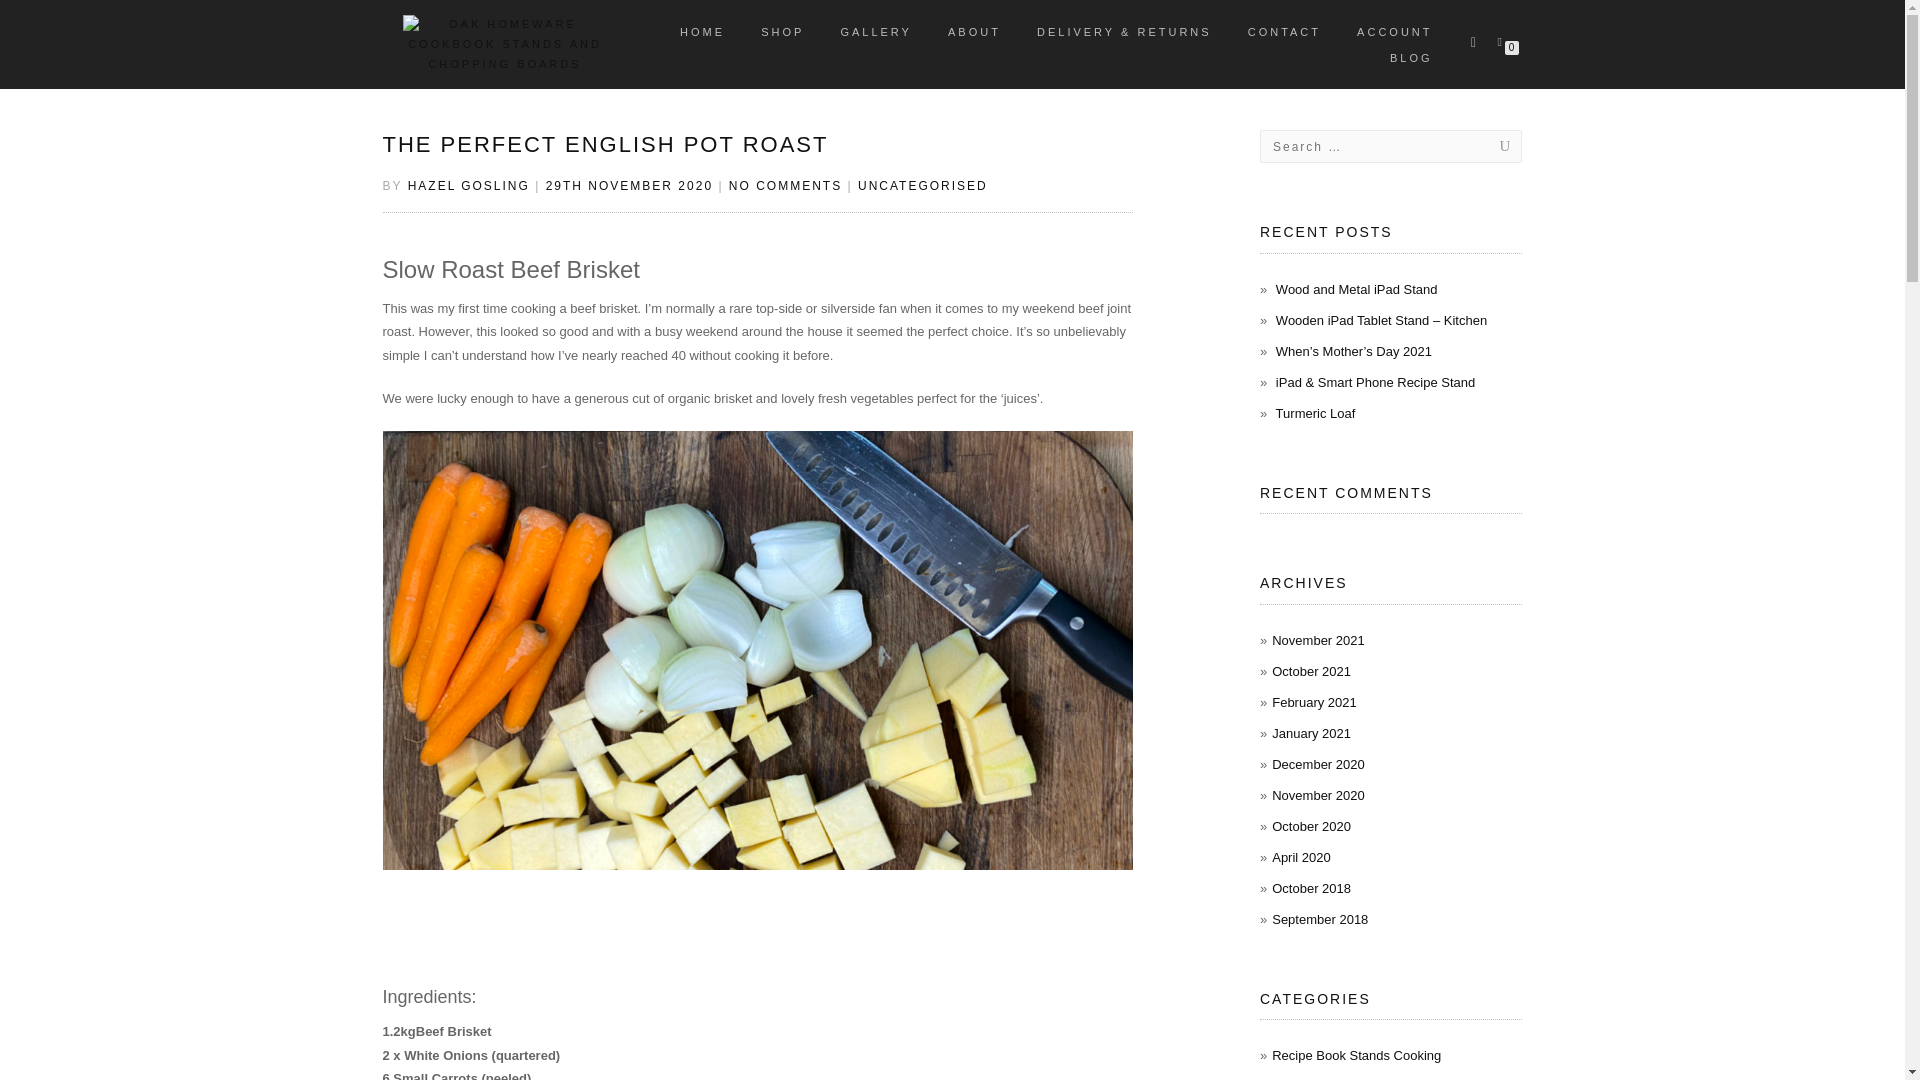 The height and width of the screenshot is (1080, 1920). Describe the element at coordinates (923, 186) in the screenshot. I see `UNCATEGORISED` at that location.